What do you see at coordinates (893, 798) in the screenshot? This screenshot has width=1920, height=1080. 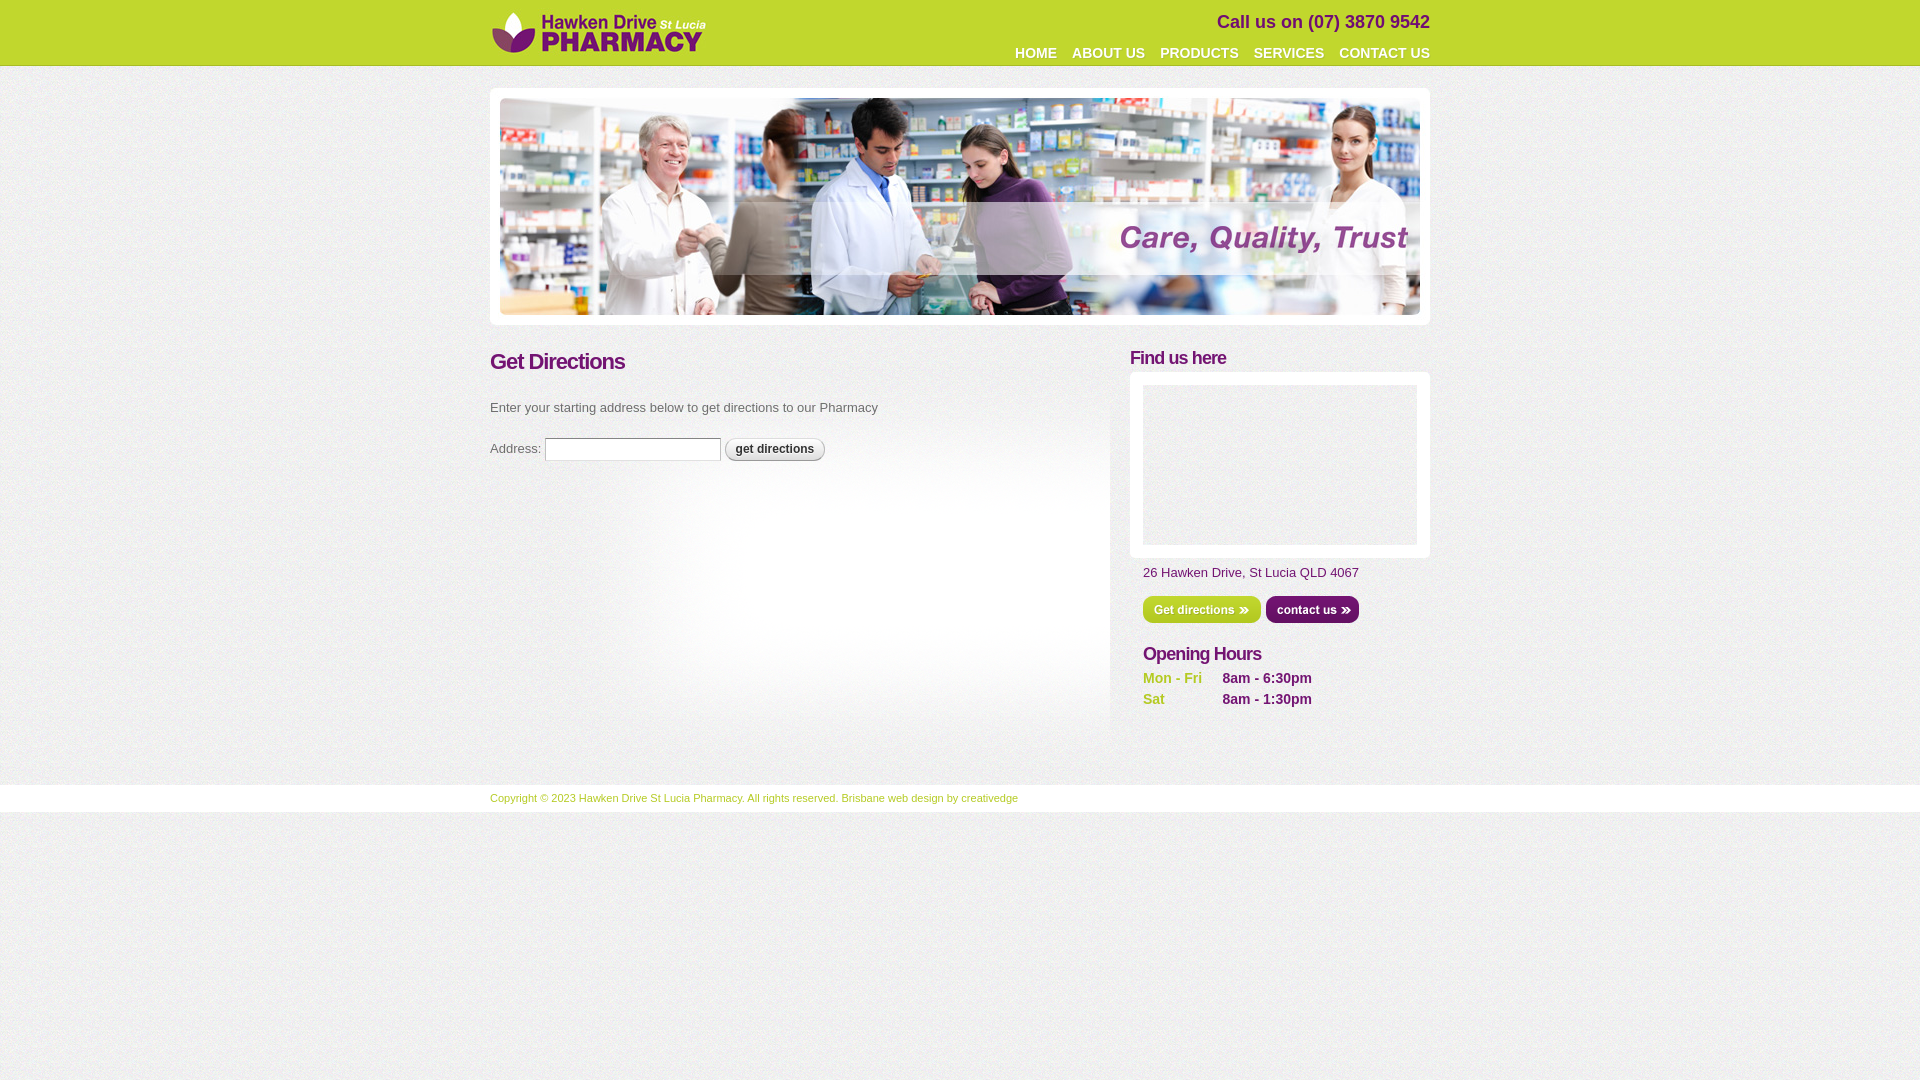 I see `Brisbane web design` at bounding box center [893, 798].